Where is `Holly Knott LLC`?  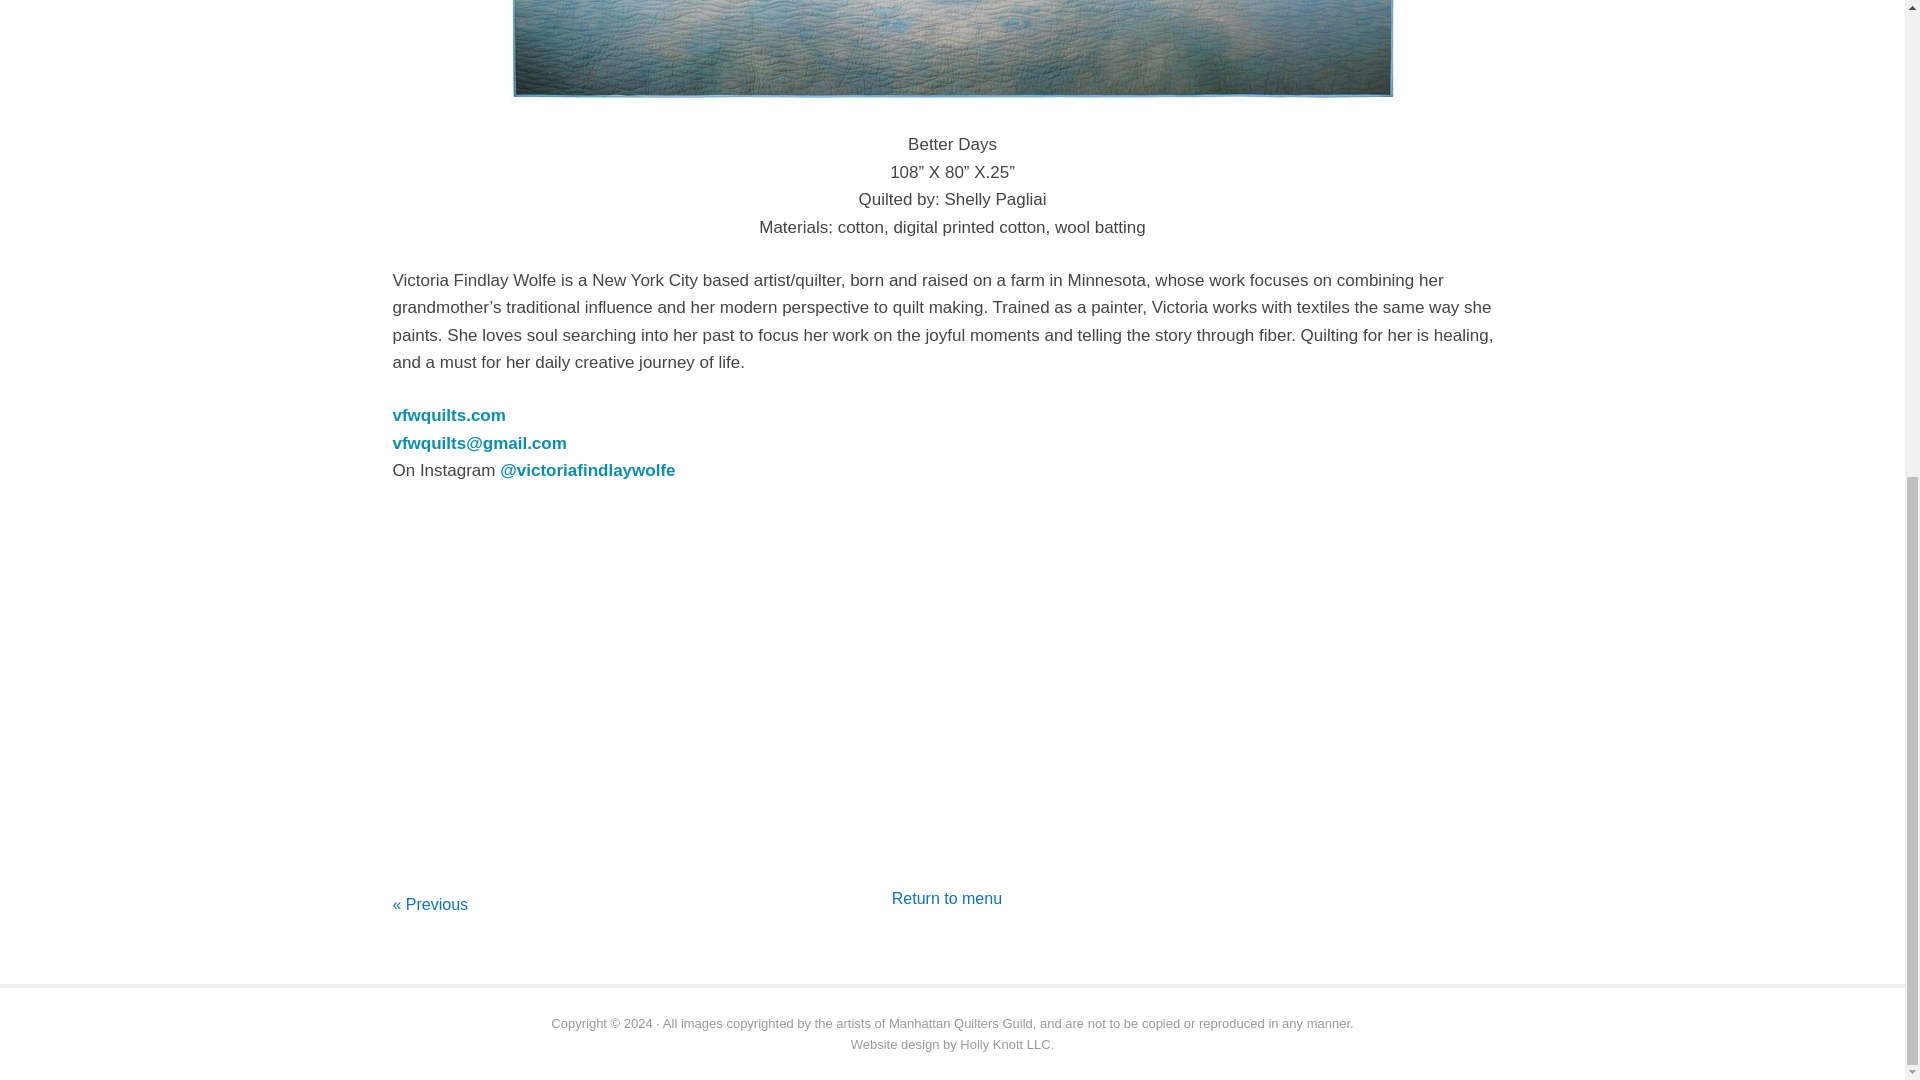 Holly Knott LLC is located at coordinates (1005, 1044).